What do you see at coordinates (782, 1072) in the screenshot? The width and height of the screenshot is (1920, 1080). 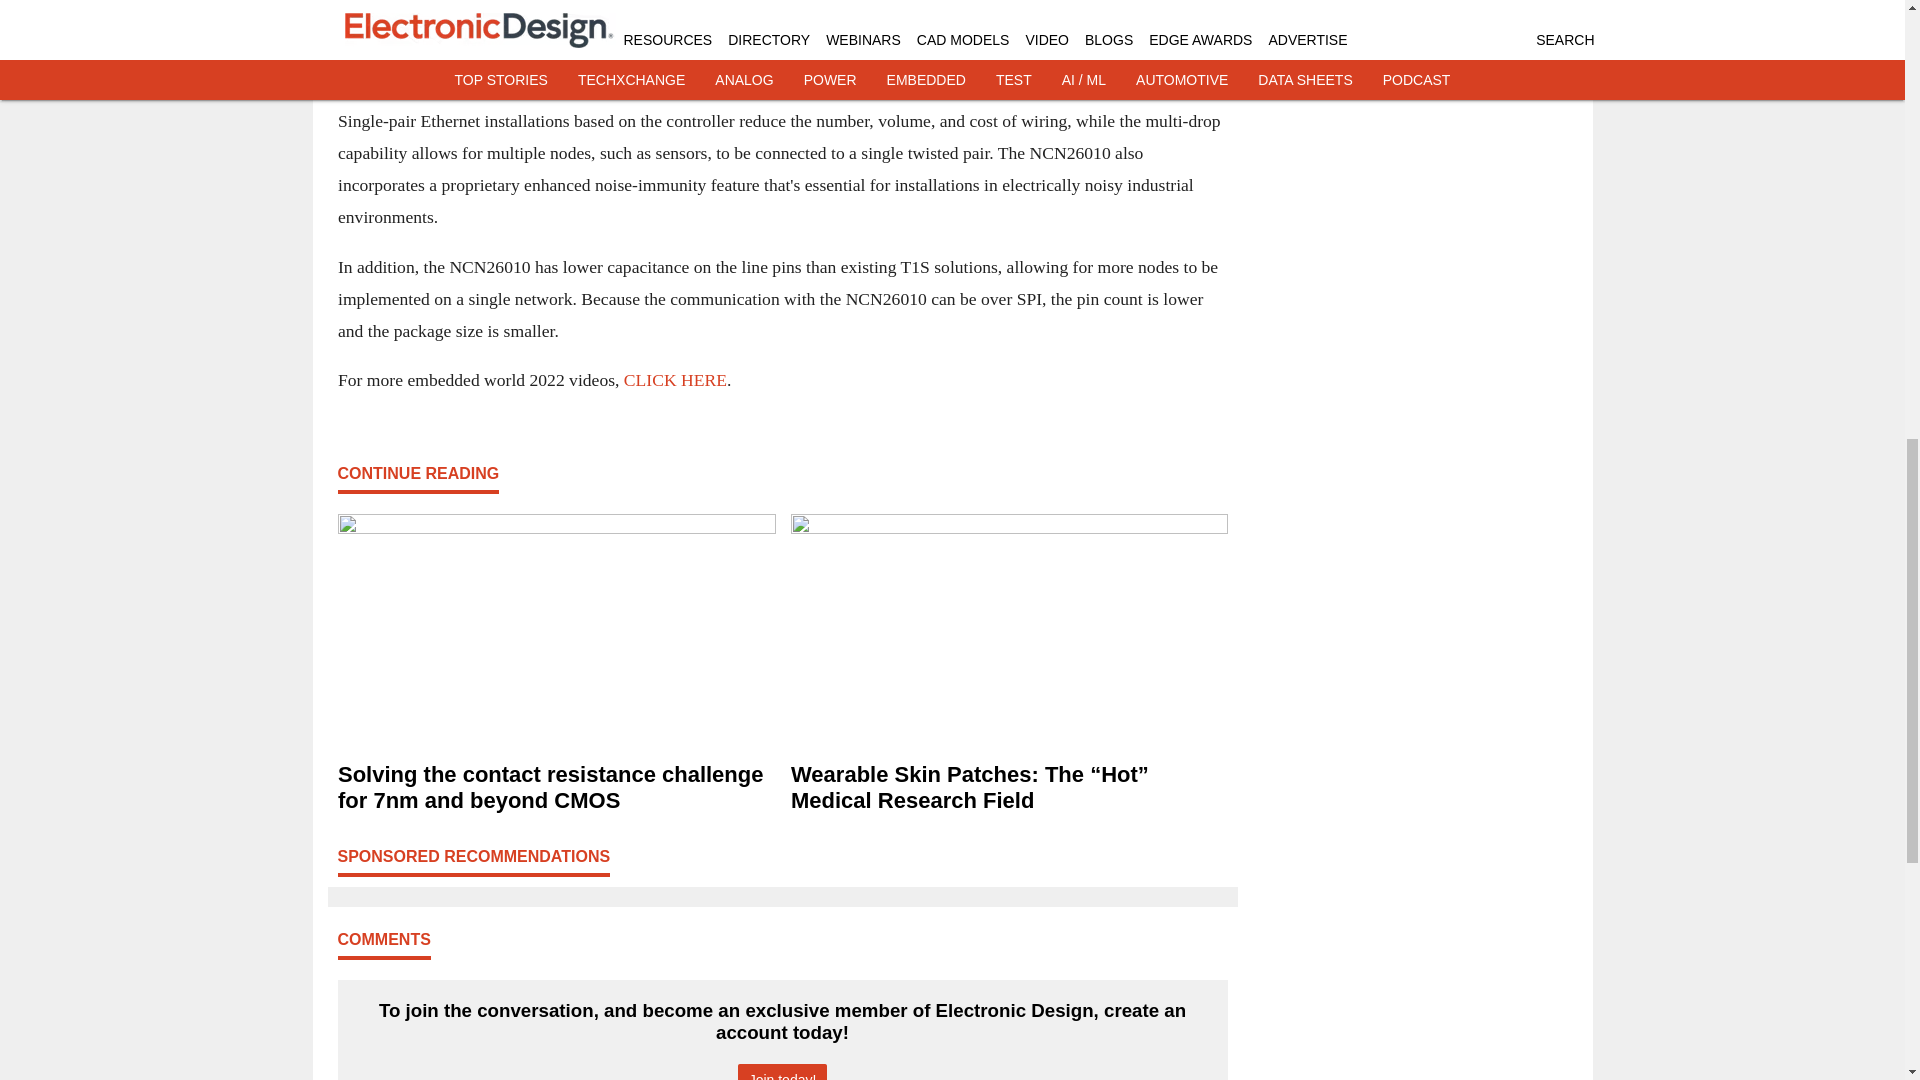 I see `Join today!` at bounding box center [782, 1072].